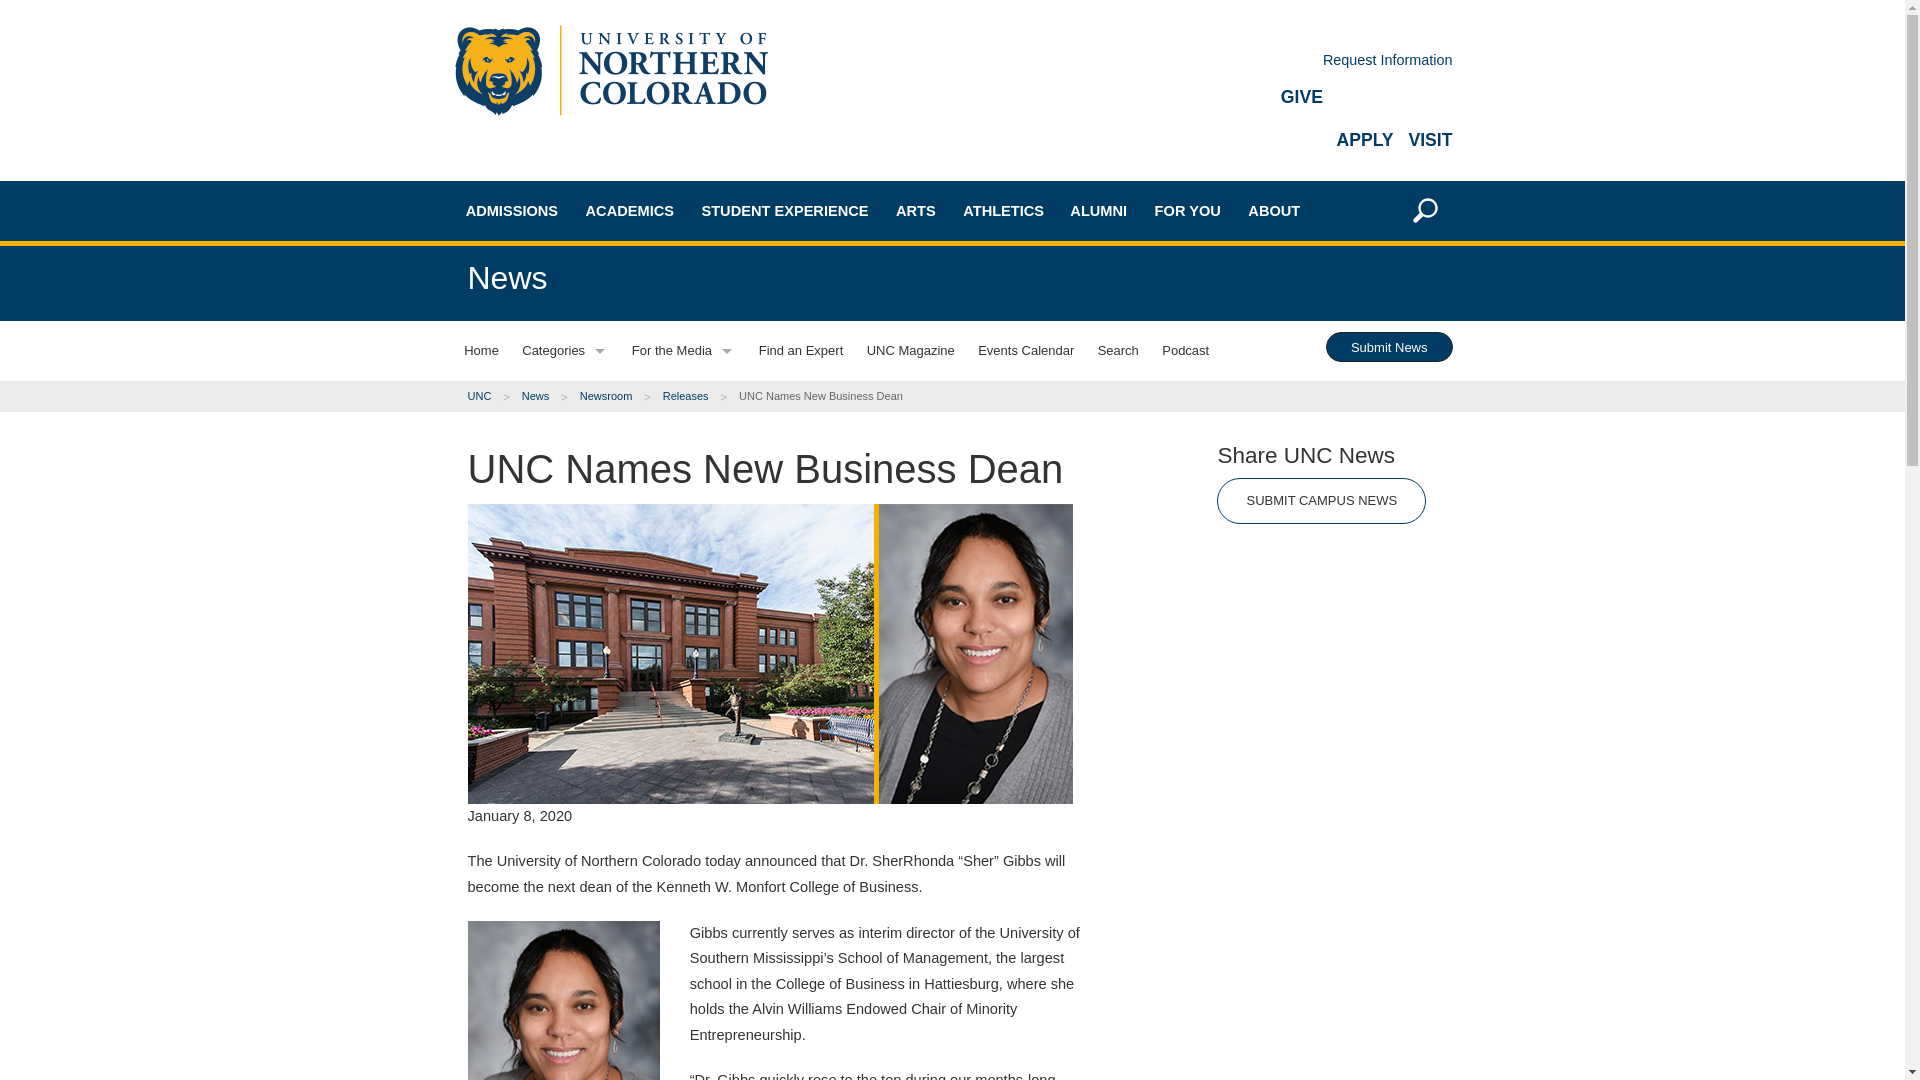  What do you see at coordinates (552, 707) in the screenshot?
I see `Apply` at bounding box center [552, 707].